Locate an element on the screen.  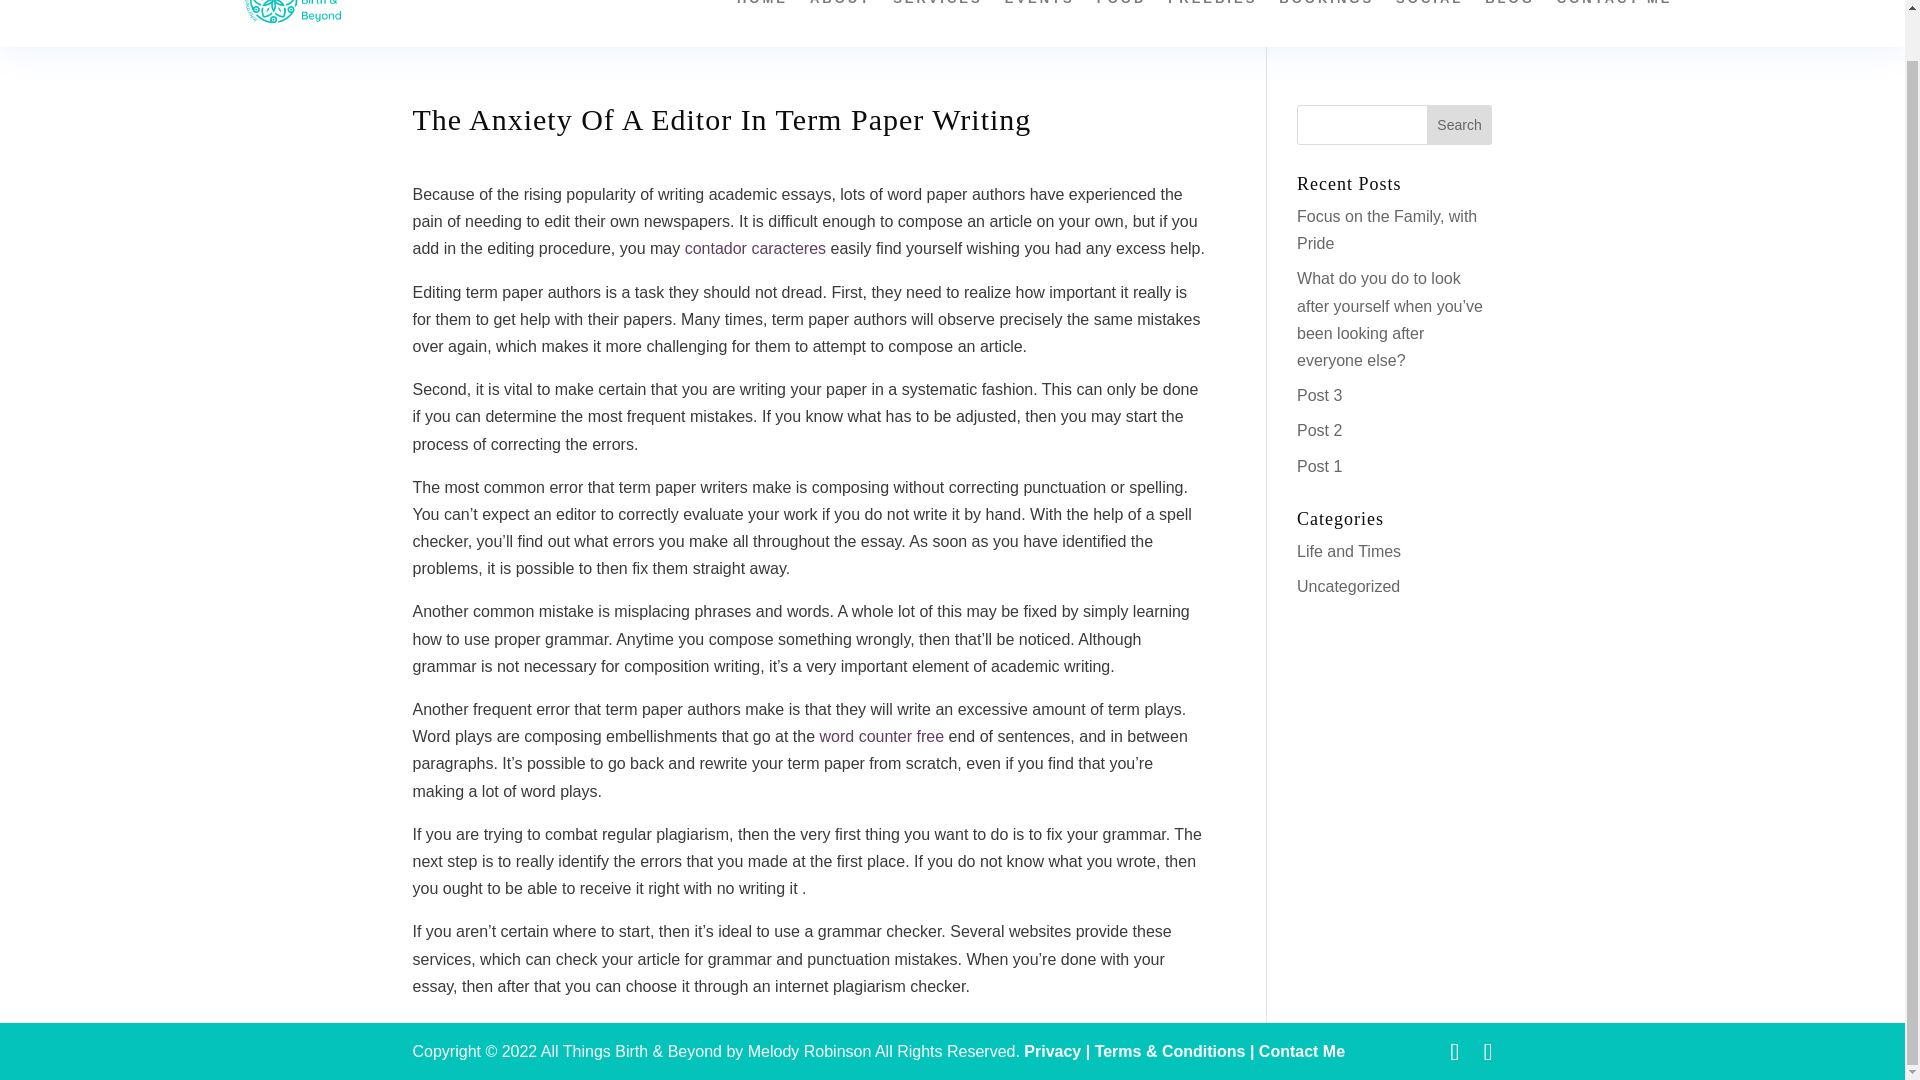
BOOKINGS is located at coordinates (1326, 18).